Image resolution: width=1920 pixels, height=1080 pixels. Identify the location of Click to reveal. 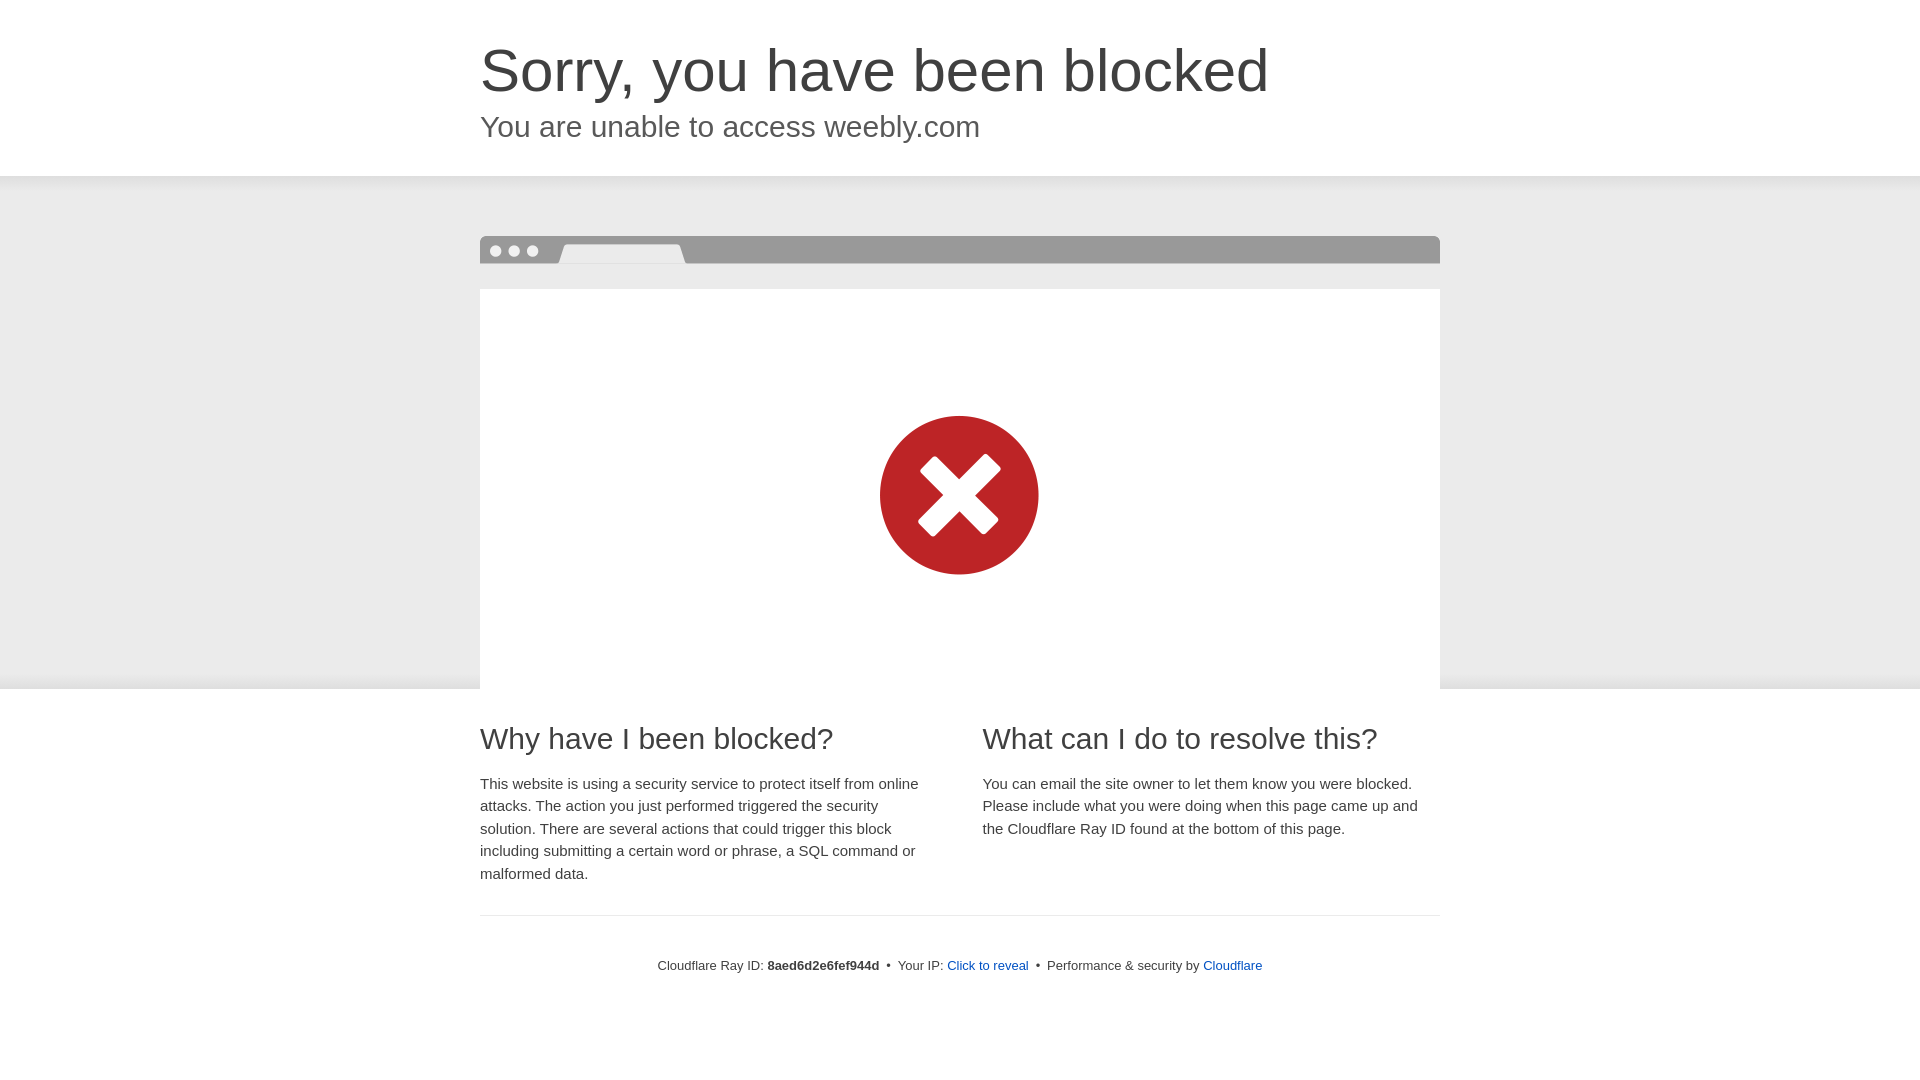
(988, 966).